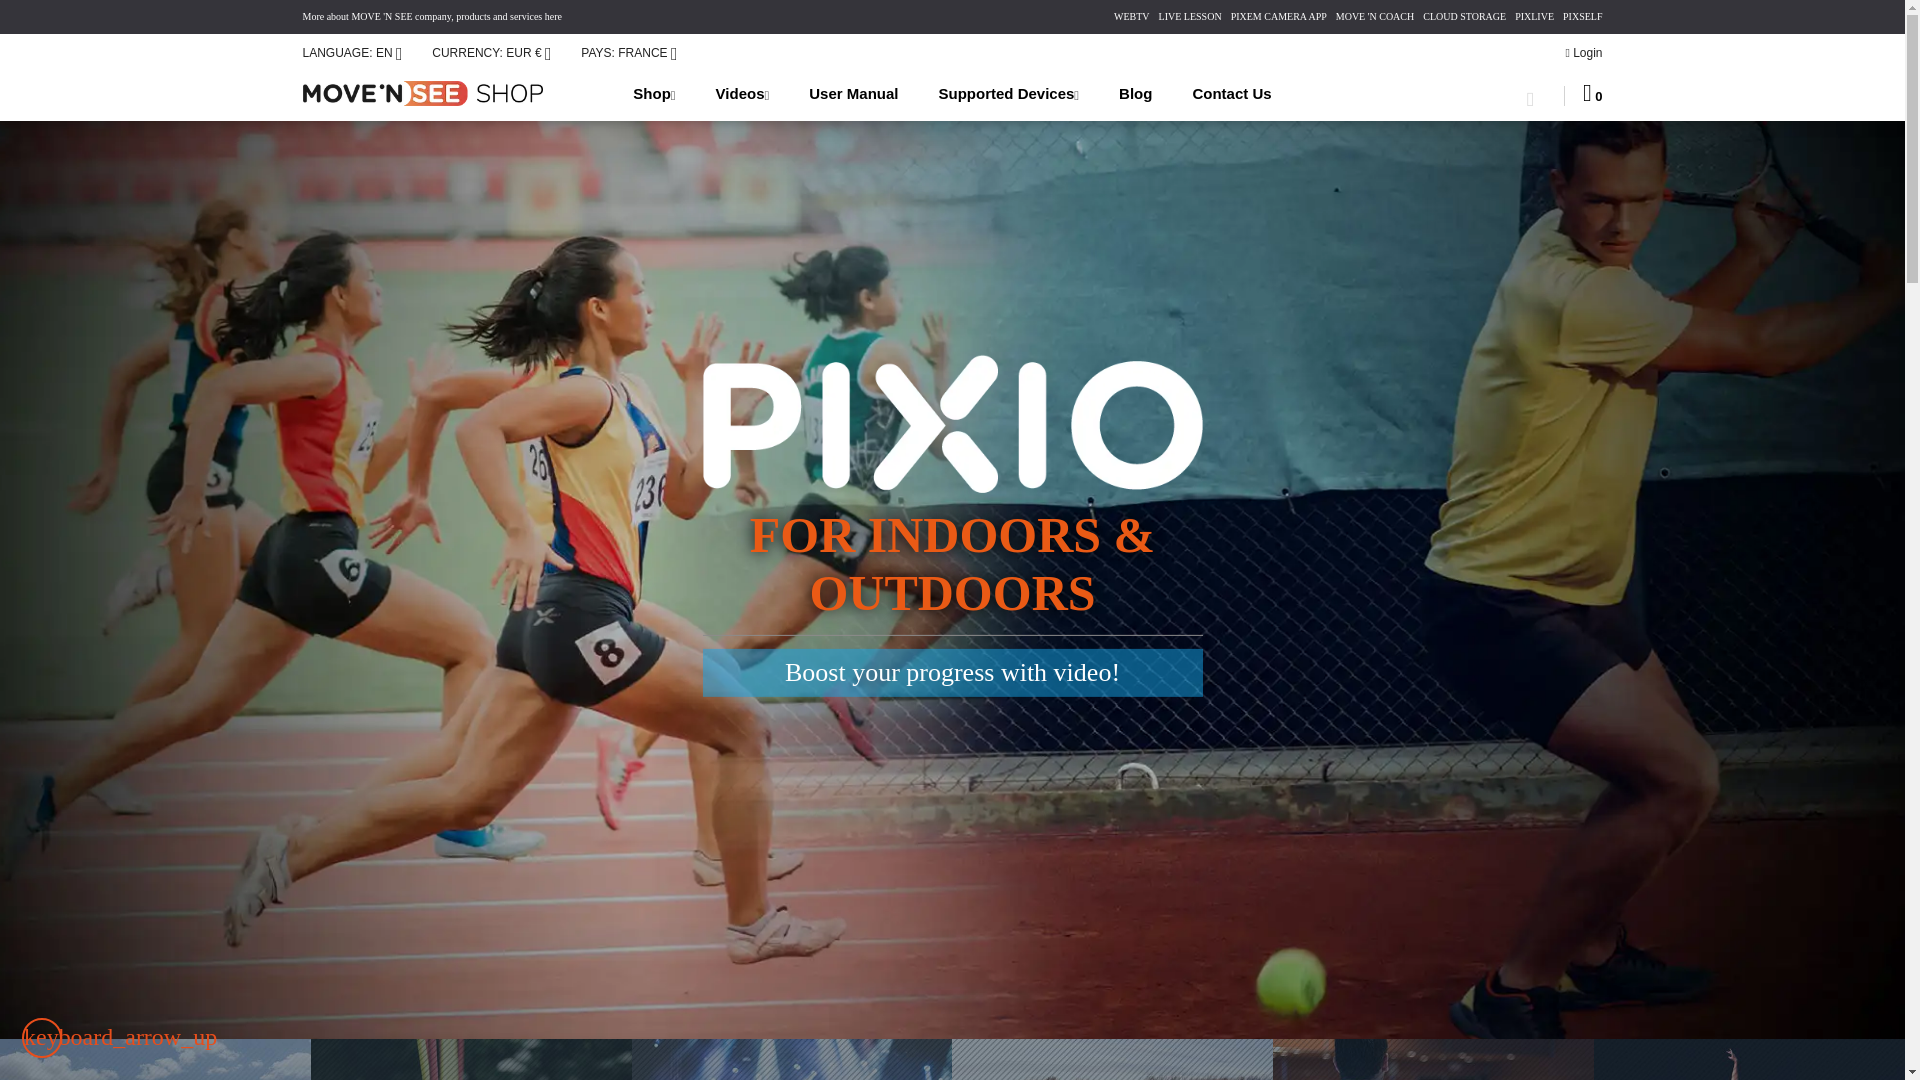 The width and height of the screenshot is (1920, 1080). I want to click on More about MOVE 'N SEE company, products and services here, so click(430, 16).